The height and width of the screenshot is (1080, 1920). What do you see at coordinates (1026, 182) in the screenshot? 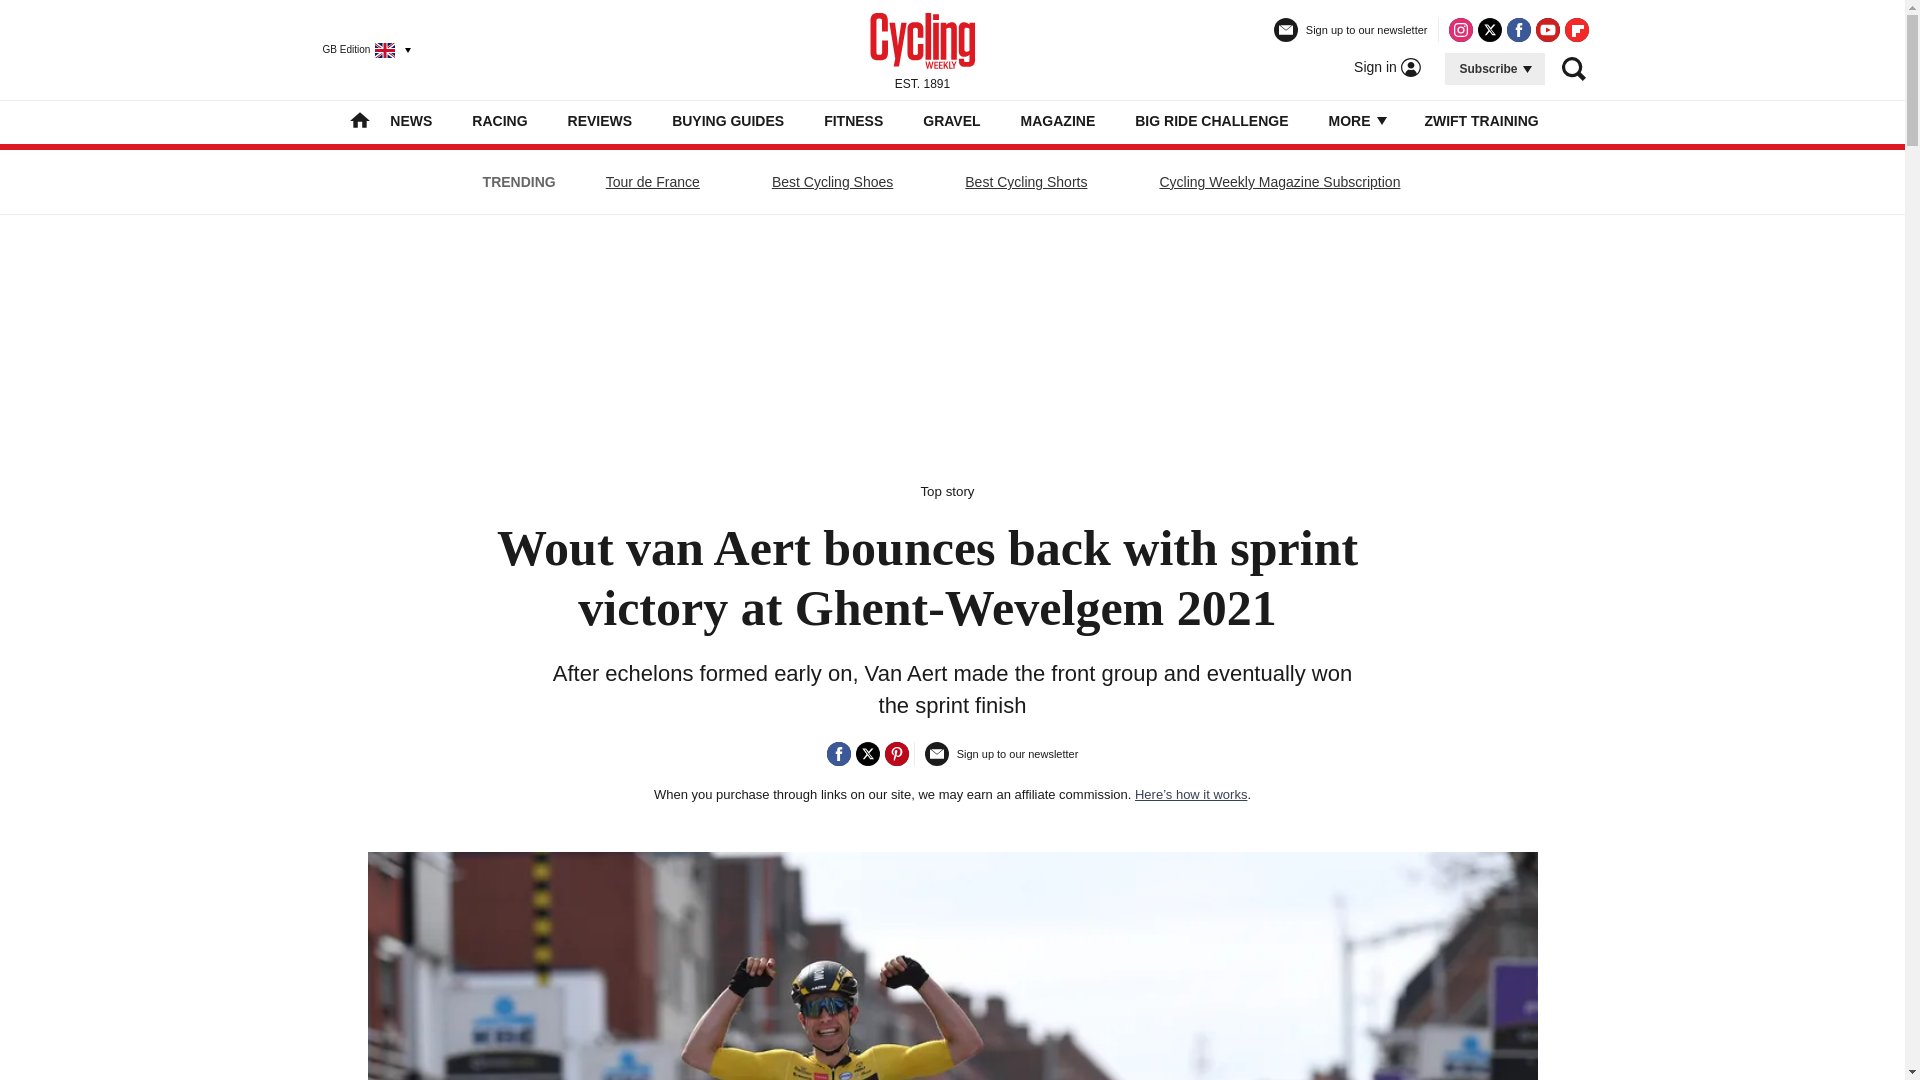
I see `Best Cycling Shorts` at bounding box center [1026, 182].